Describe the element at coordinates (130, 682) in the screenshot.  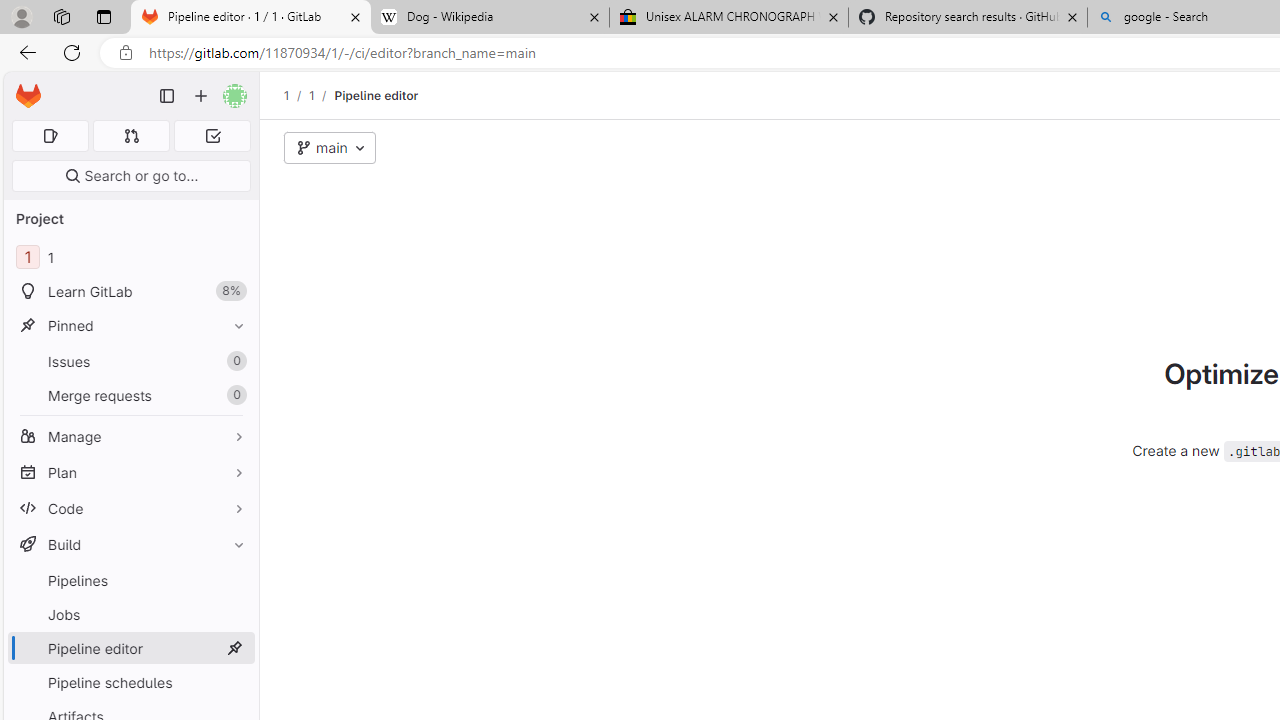
I see `Pipeline schedules` at that location.